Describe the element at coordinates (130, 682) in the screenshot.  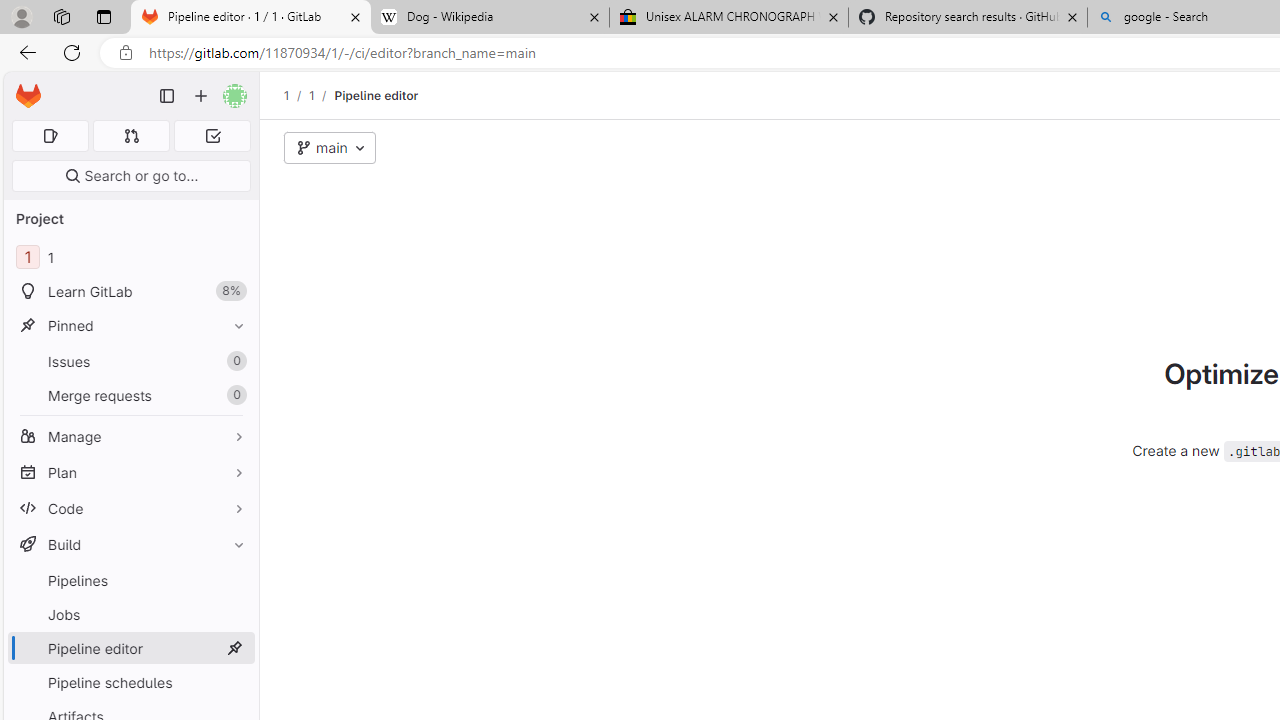
I see `Pipeline schedules` at that location.